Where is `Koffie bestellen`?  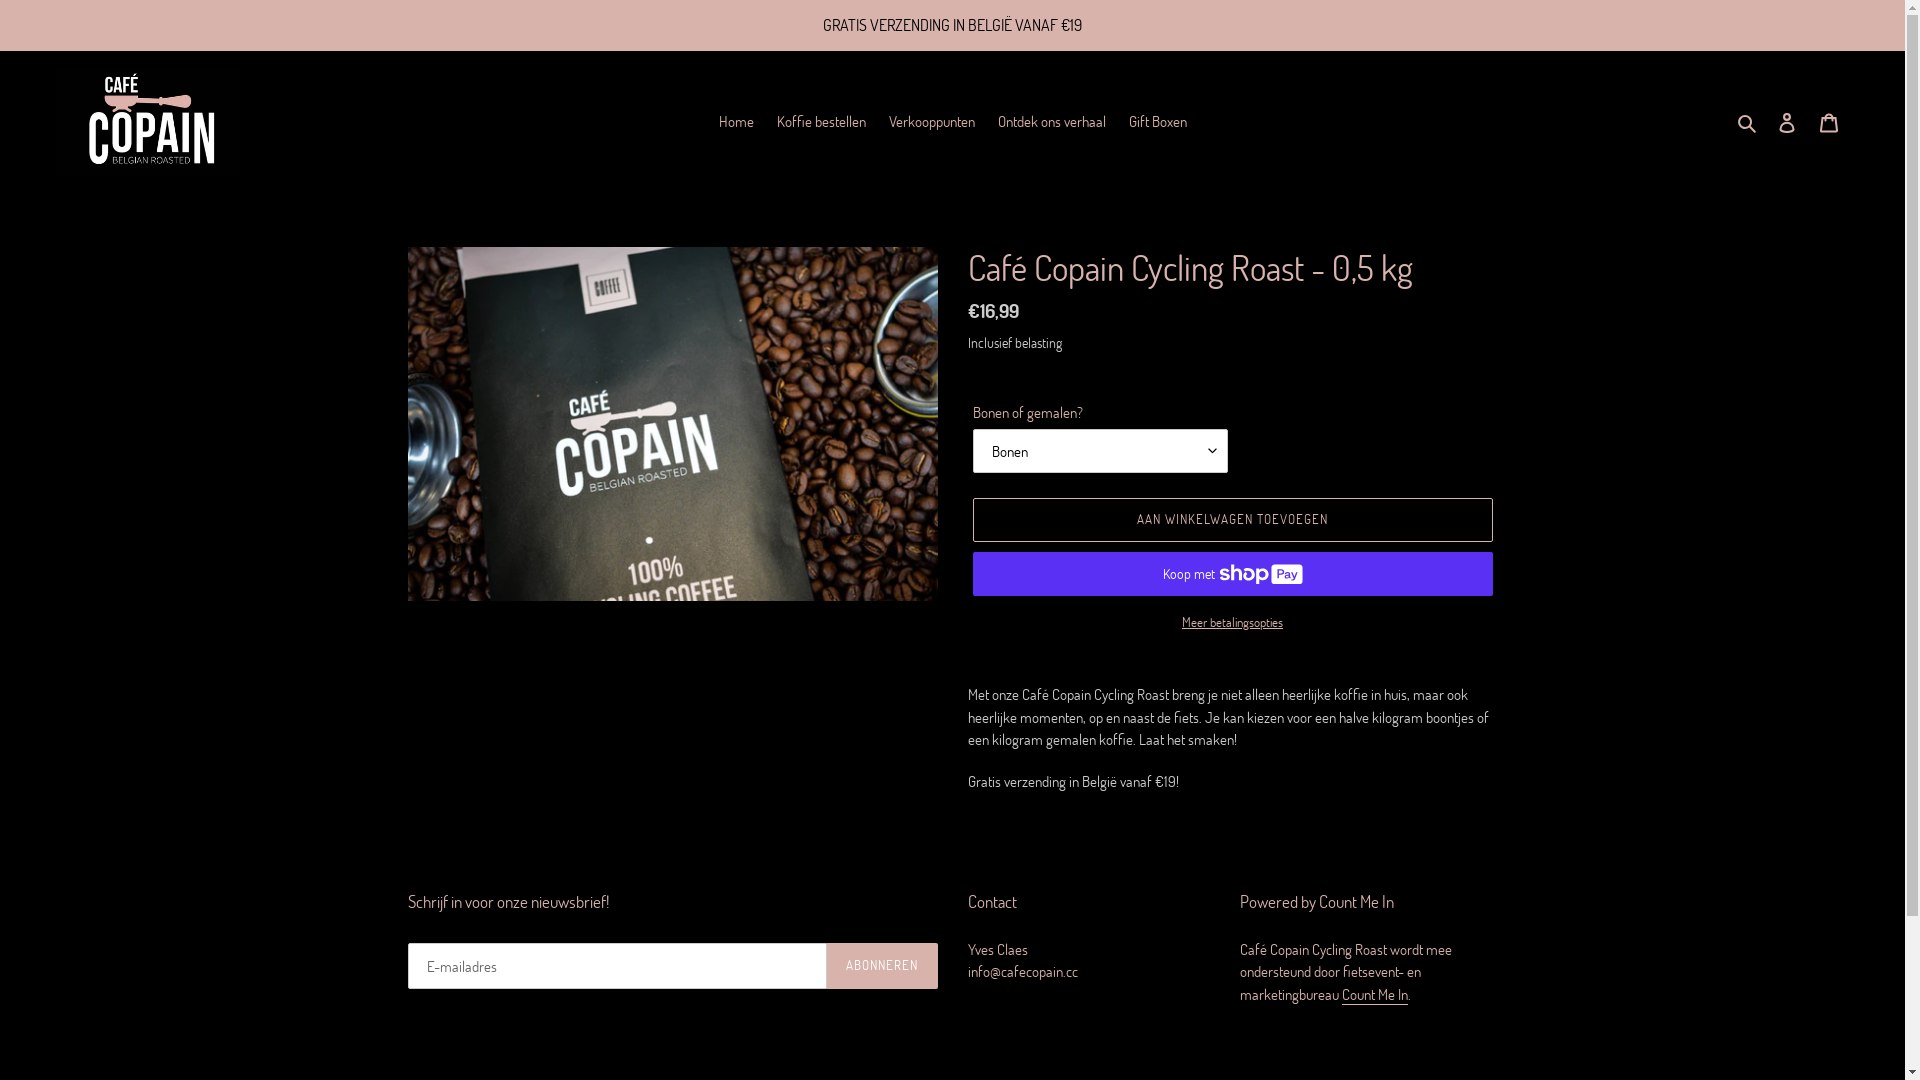 Koffie bestellen is located at coordinates (820, 122).